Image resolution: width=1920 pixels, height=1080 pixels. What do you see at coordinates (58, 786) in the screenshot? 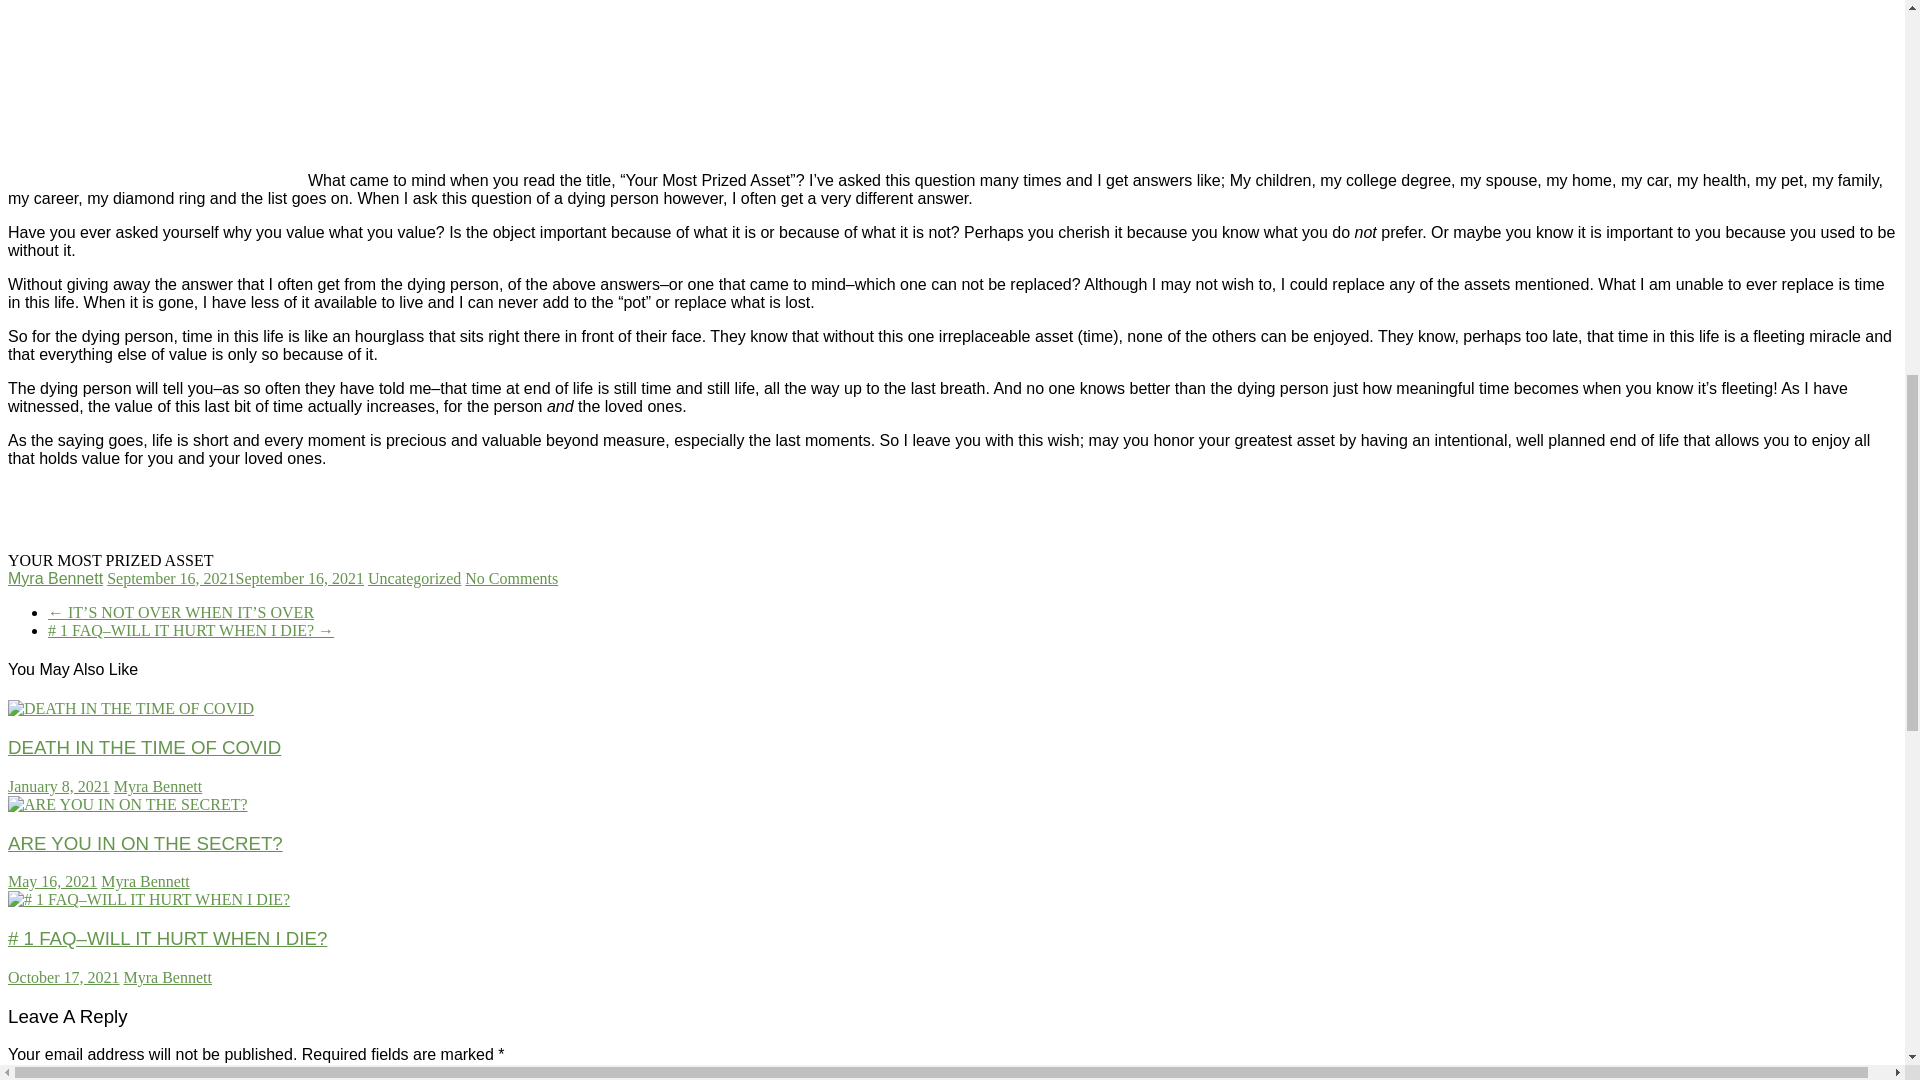
I see `3:27 pm` at bounding box center [58, 786].